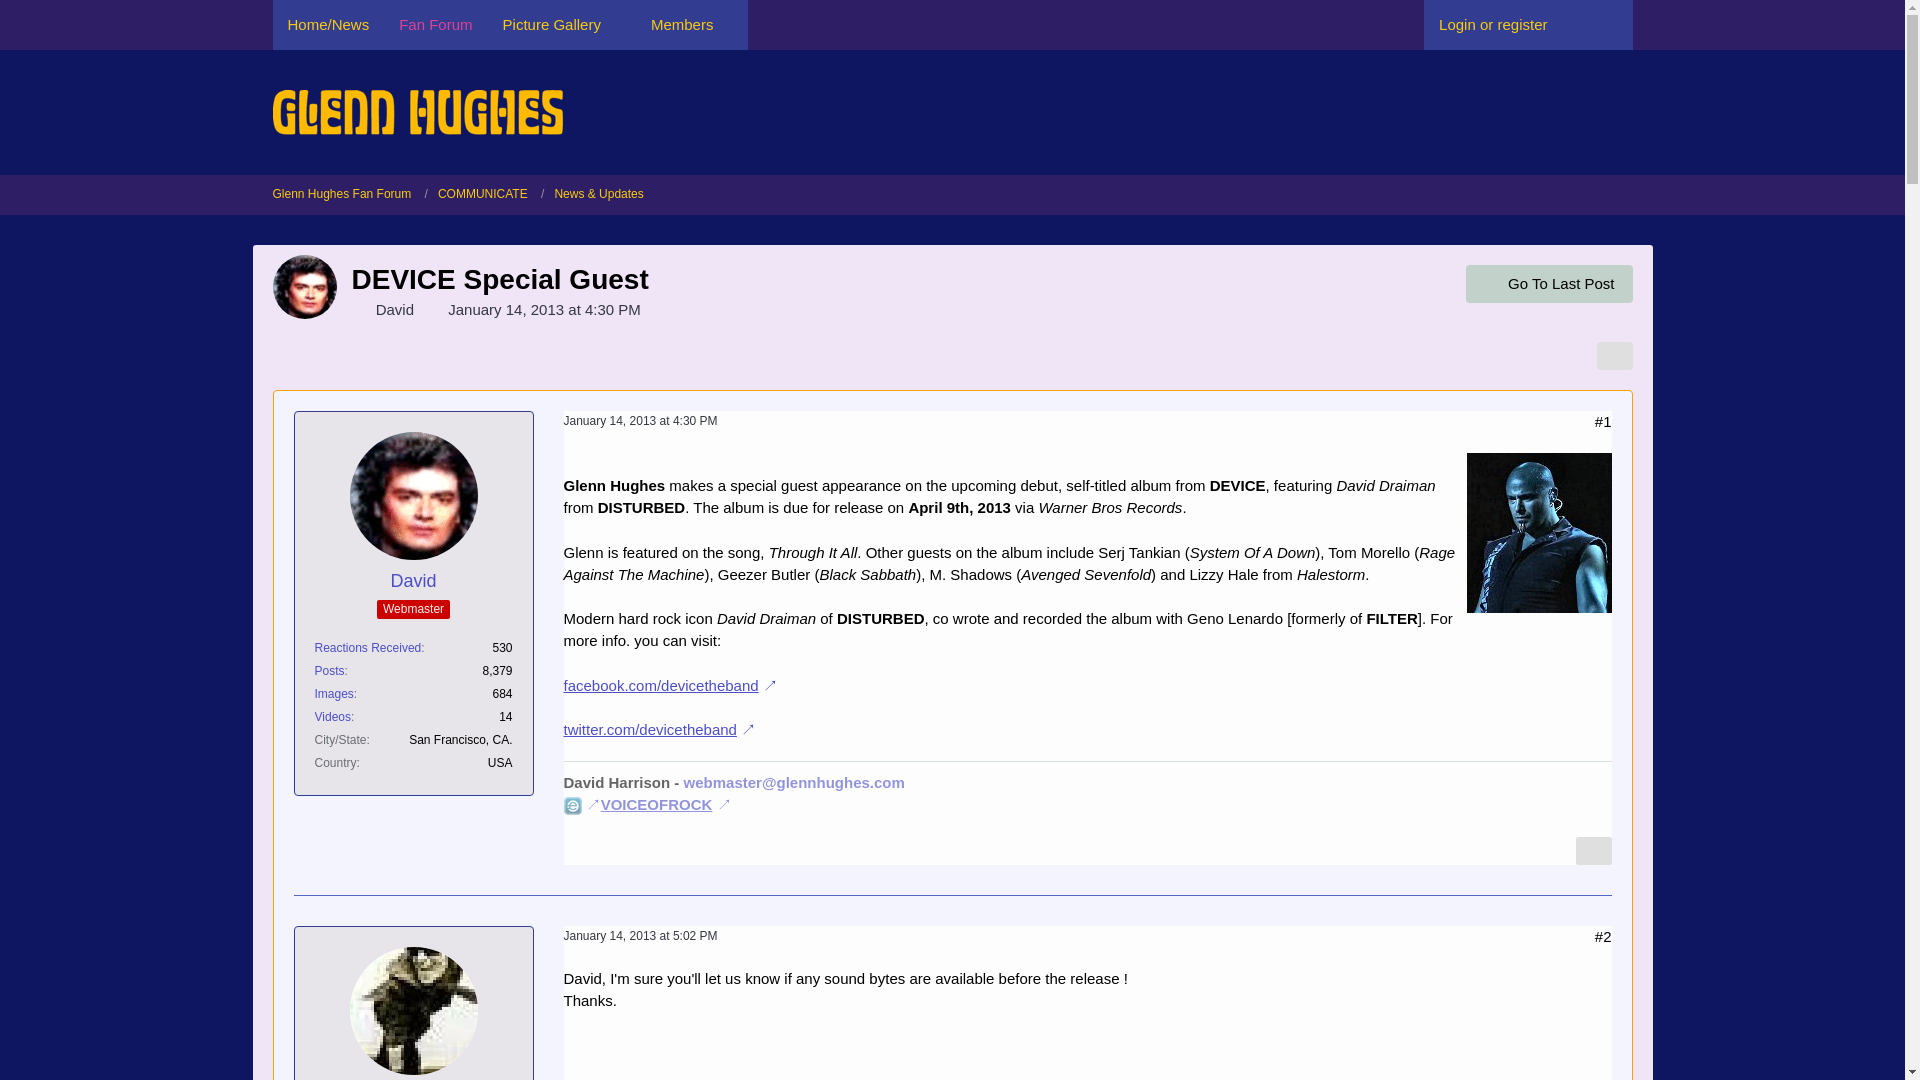 The height and width of the screenshot is (1080, 1920). I want to click on Reactions Received, so click(367, 648).